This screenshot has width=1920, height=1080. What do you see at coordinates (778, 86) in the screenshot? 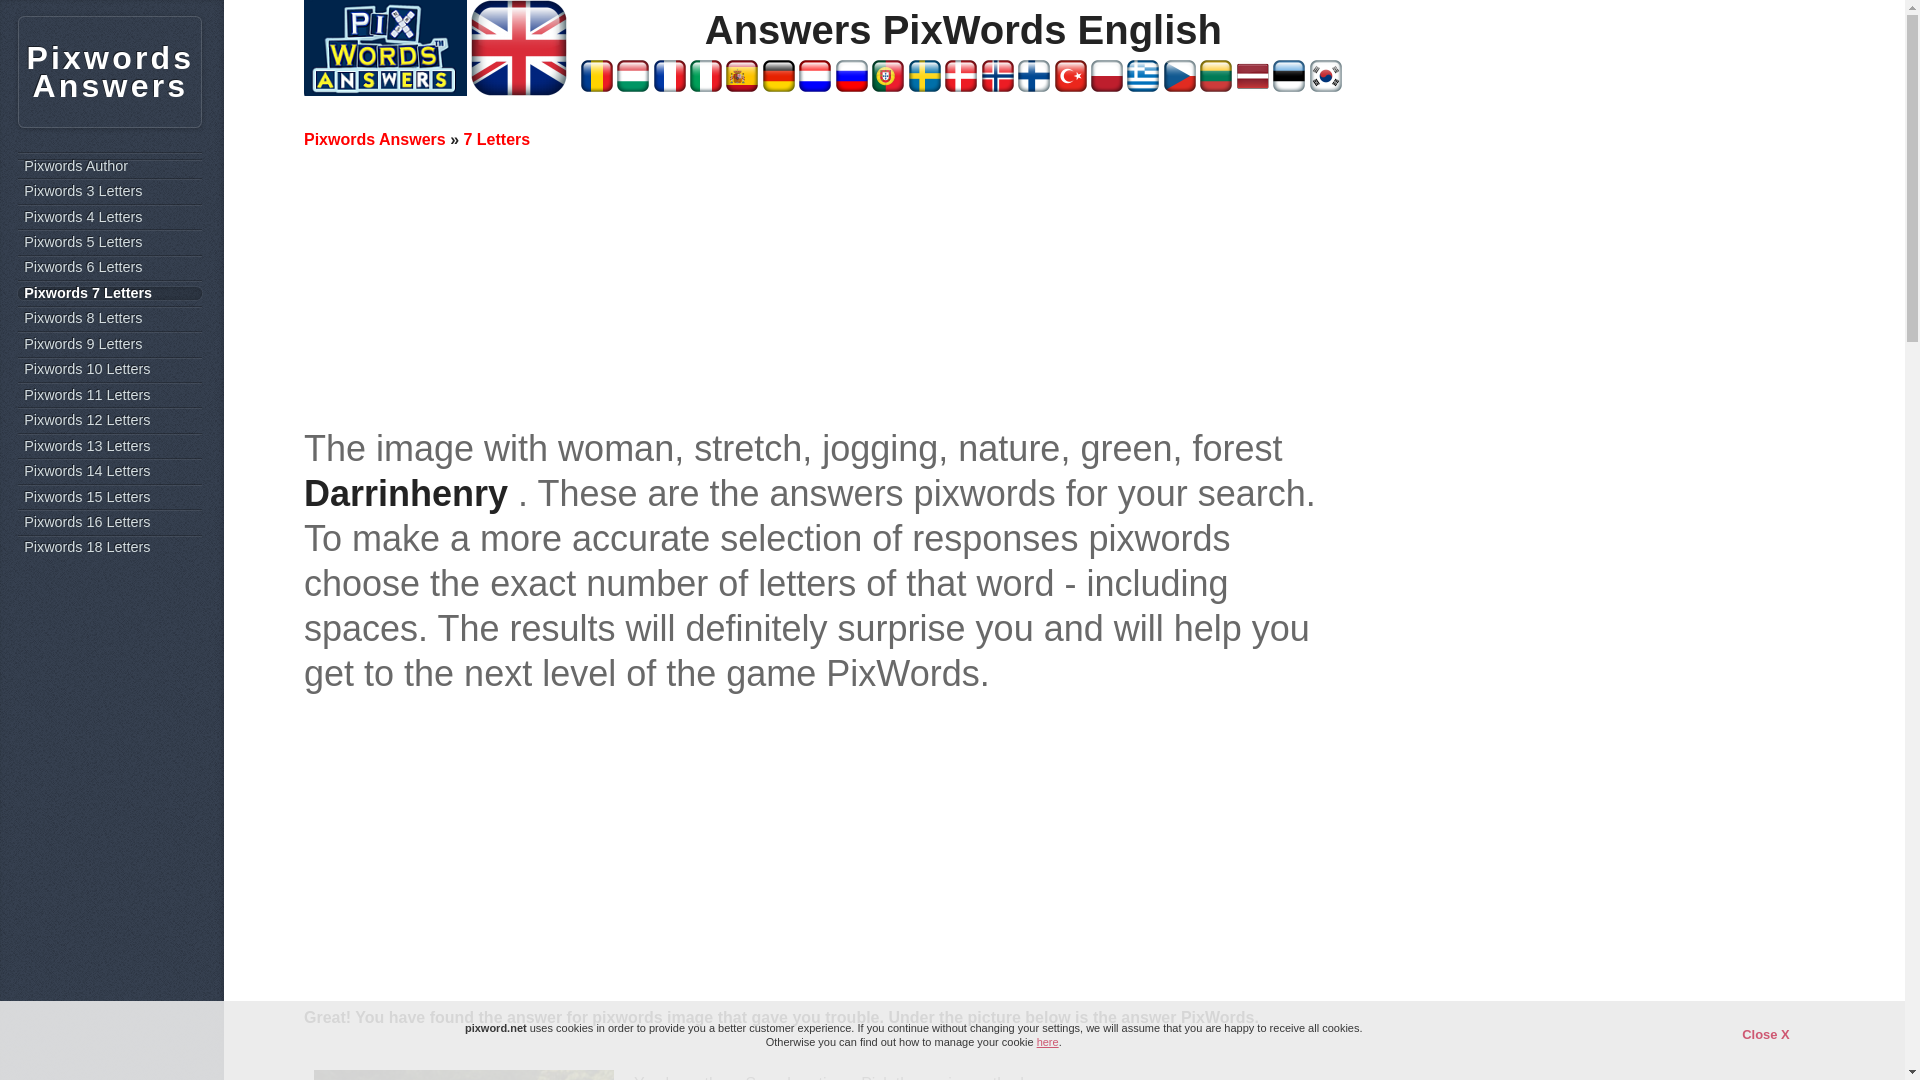
I see `Antworten PixWords Deutsche` at bounding box center [778, 86].